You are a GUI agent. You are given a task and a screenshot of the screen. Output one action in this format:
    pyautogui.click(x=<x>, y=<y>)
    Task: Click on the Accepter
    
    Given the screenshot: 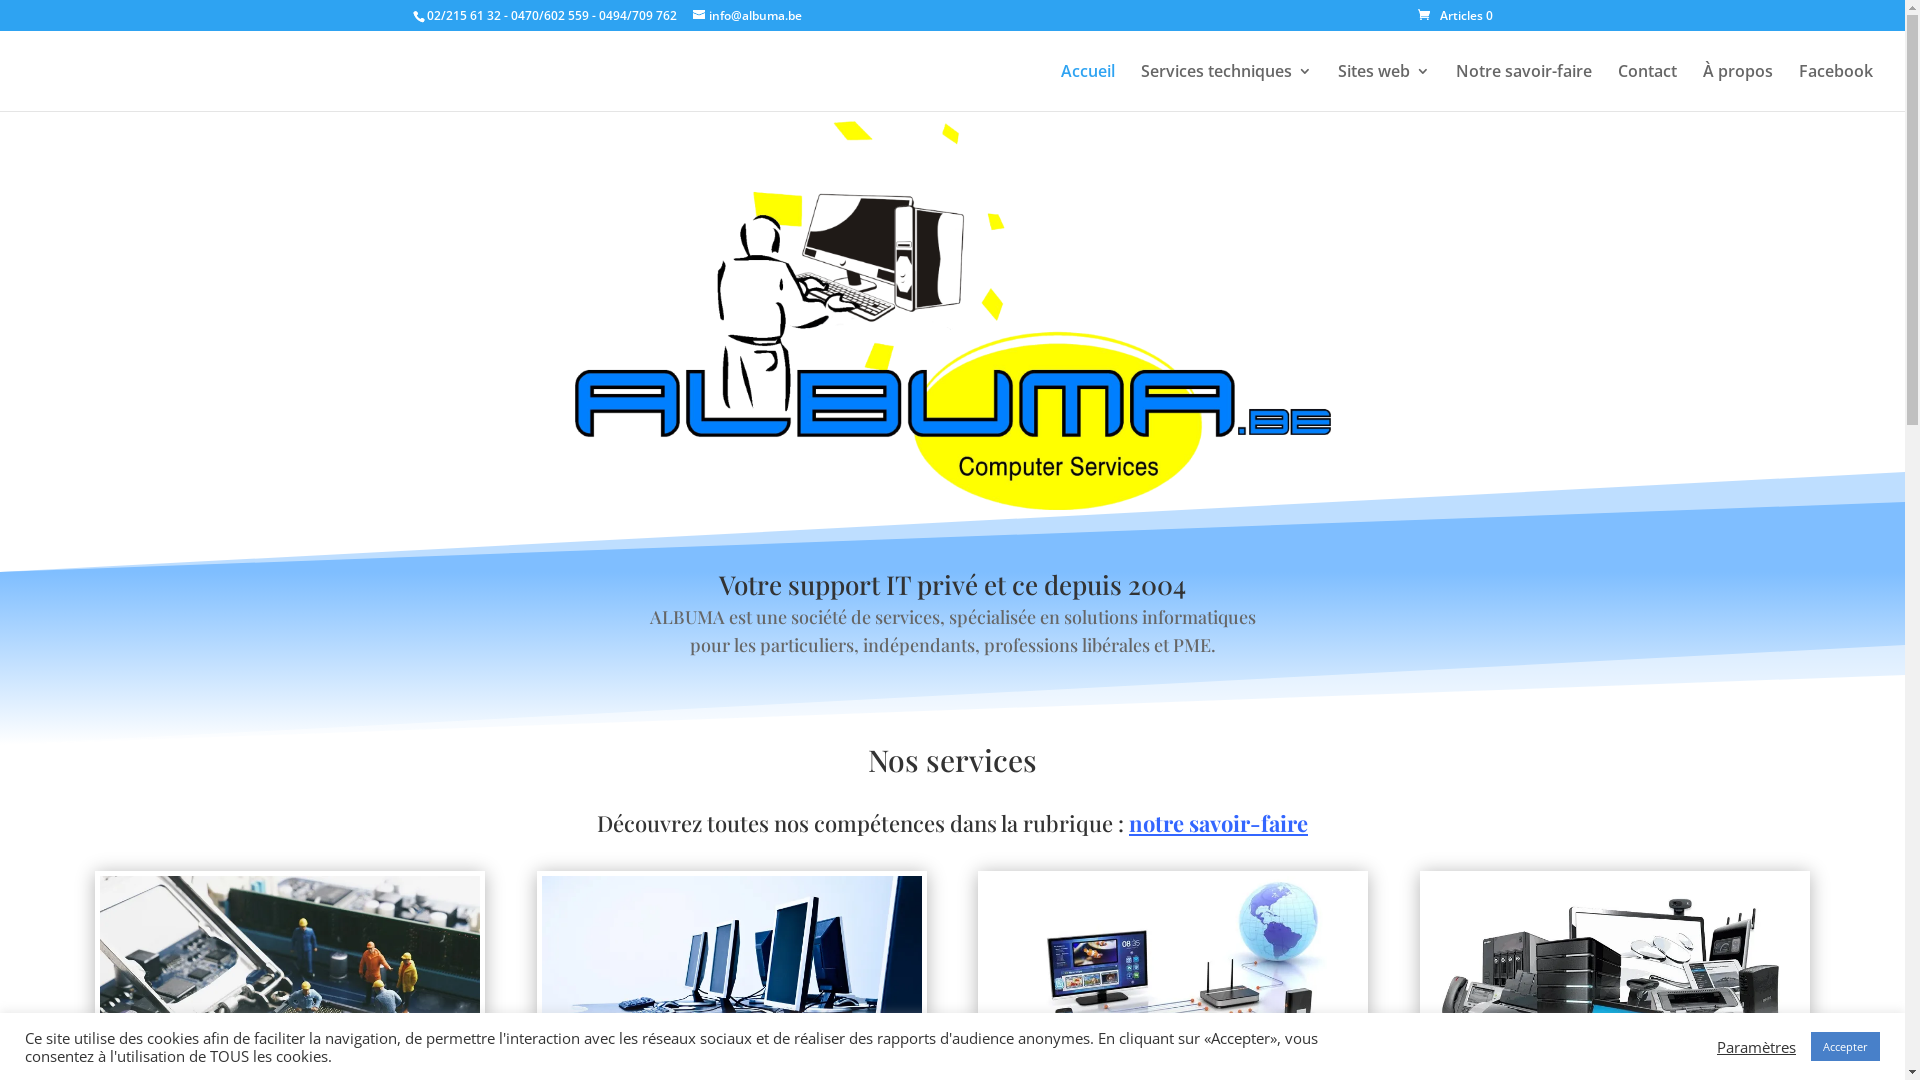 What is the action you would take?
    pyautogui.click(x=1846, y=1046)
    